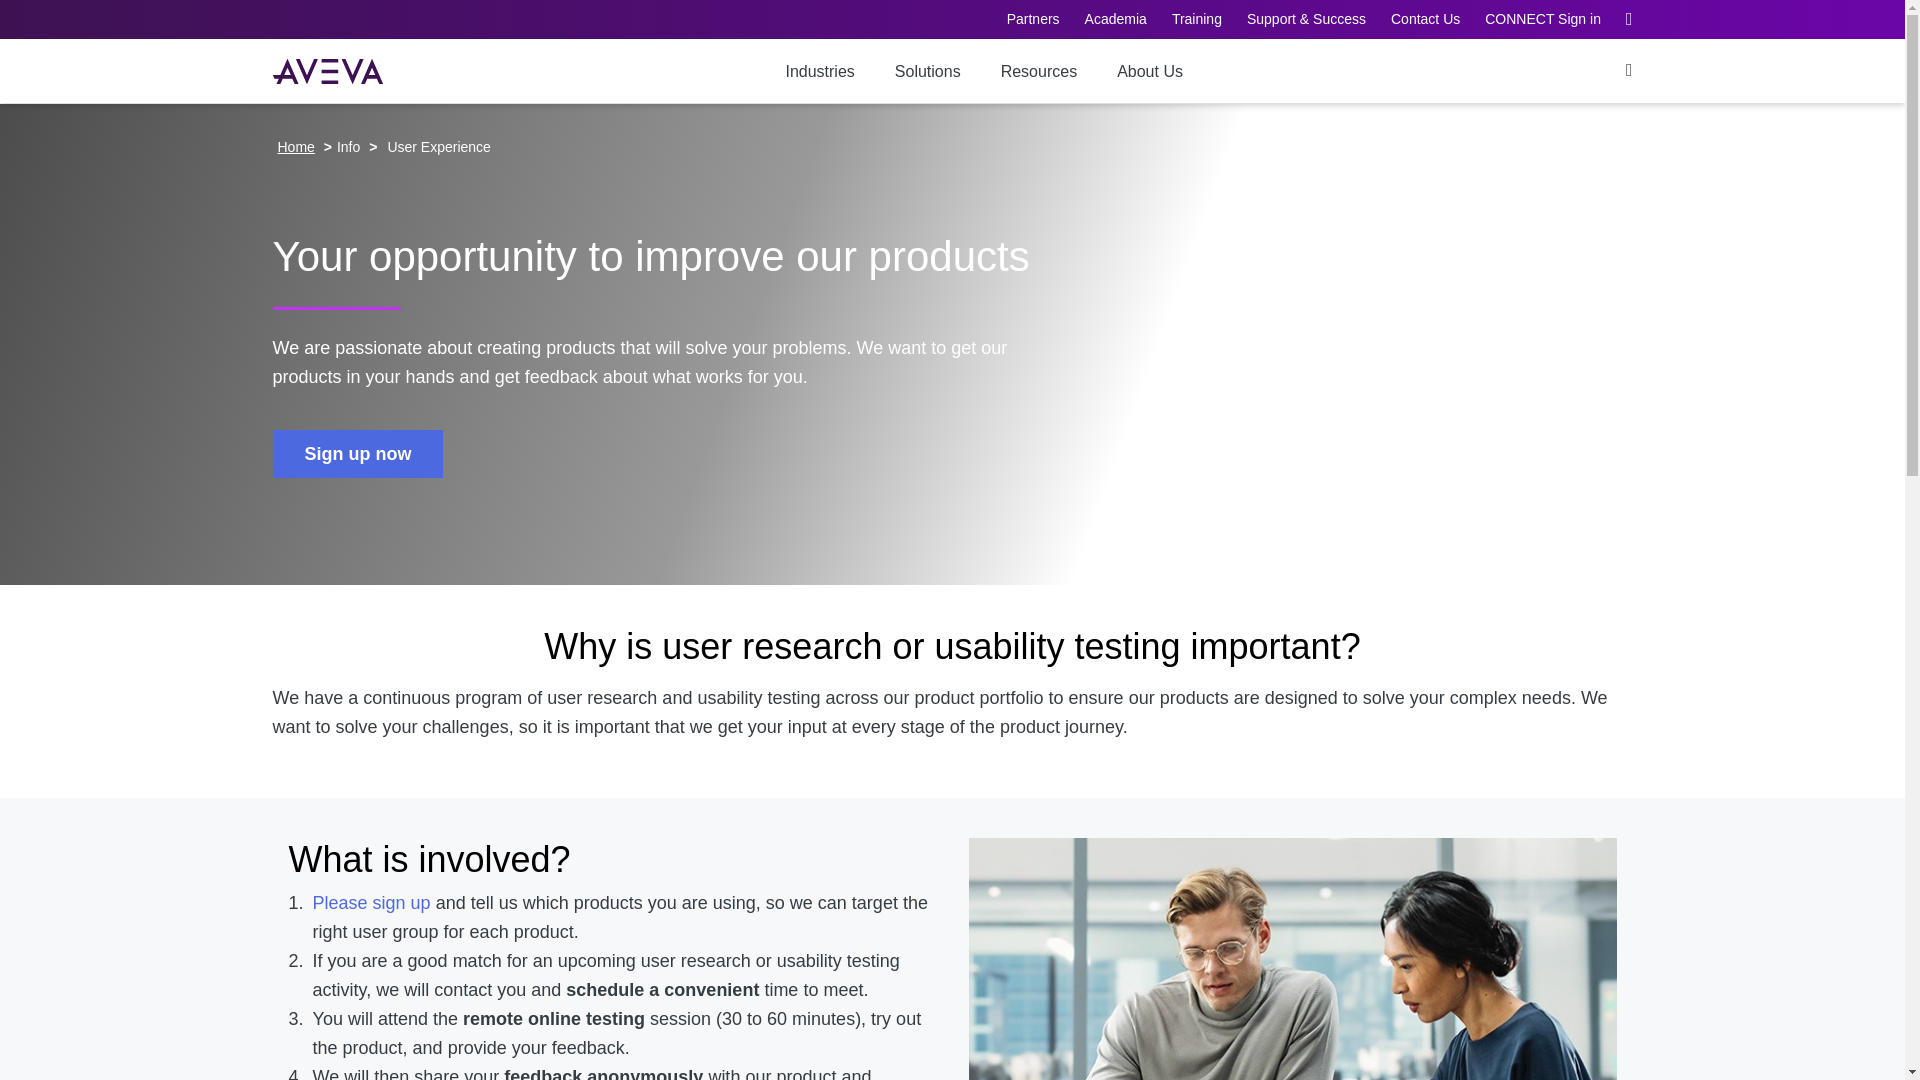 Image resolution: width=1920 pixels, height=1080 pixels. I want to click on Partners, so click(1032, 18).